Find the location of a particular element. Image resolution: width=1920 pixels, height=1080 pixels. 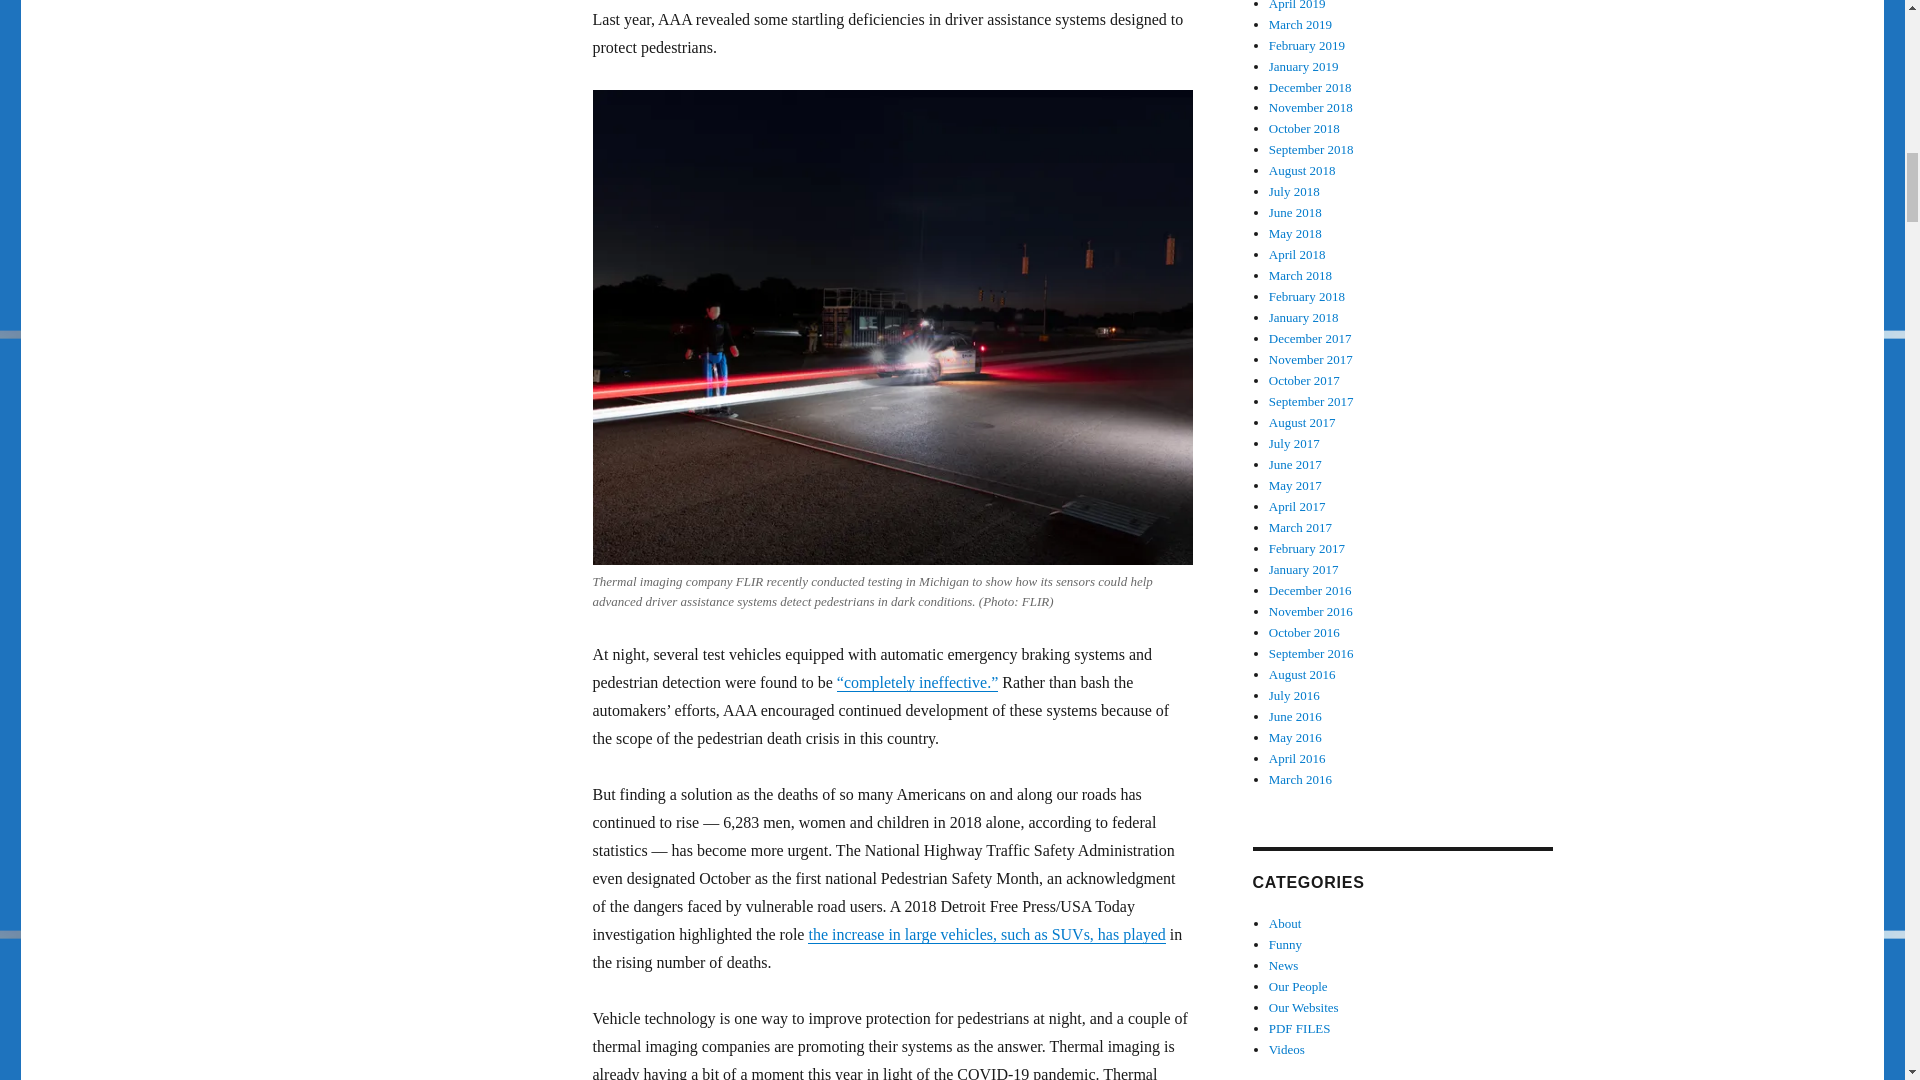

the increase in large vehicles, such as SUVs, has played is located at coordinates (986, 934).